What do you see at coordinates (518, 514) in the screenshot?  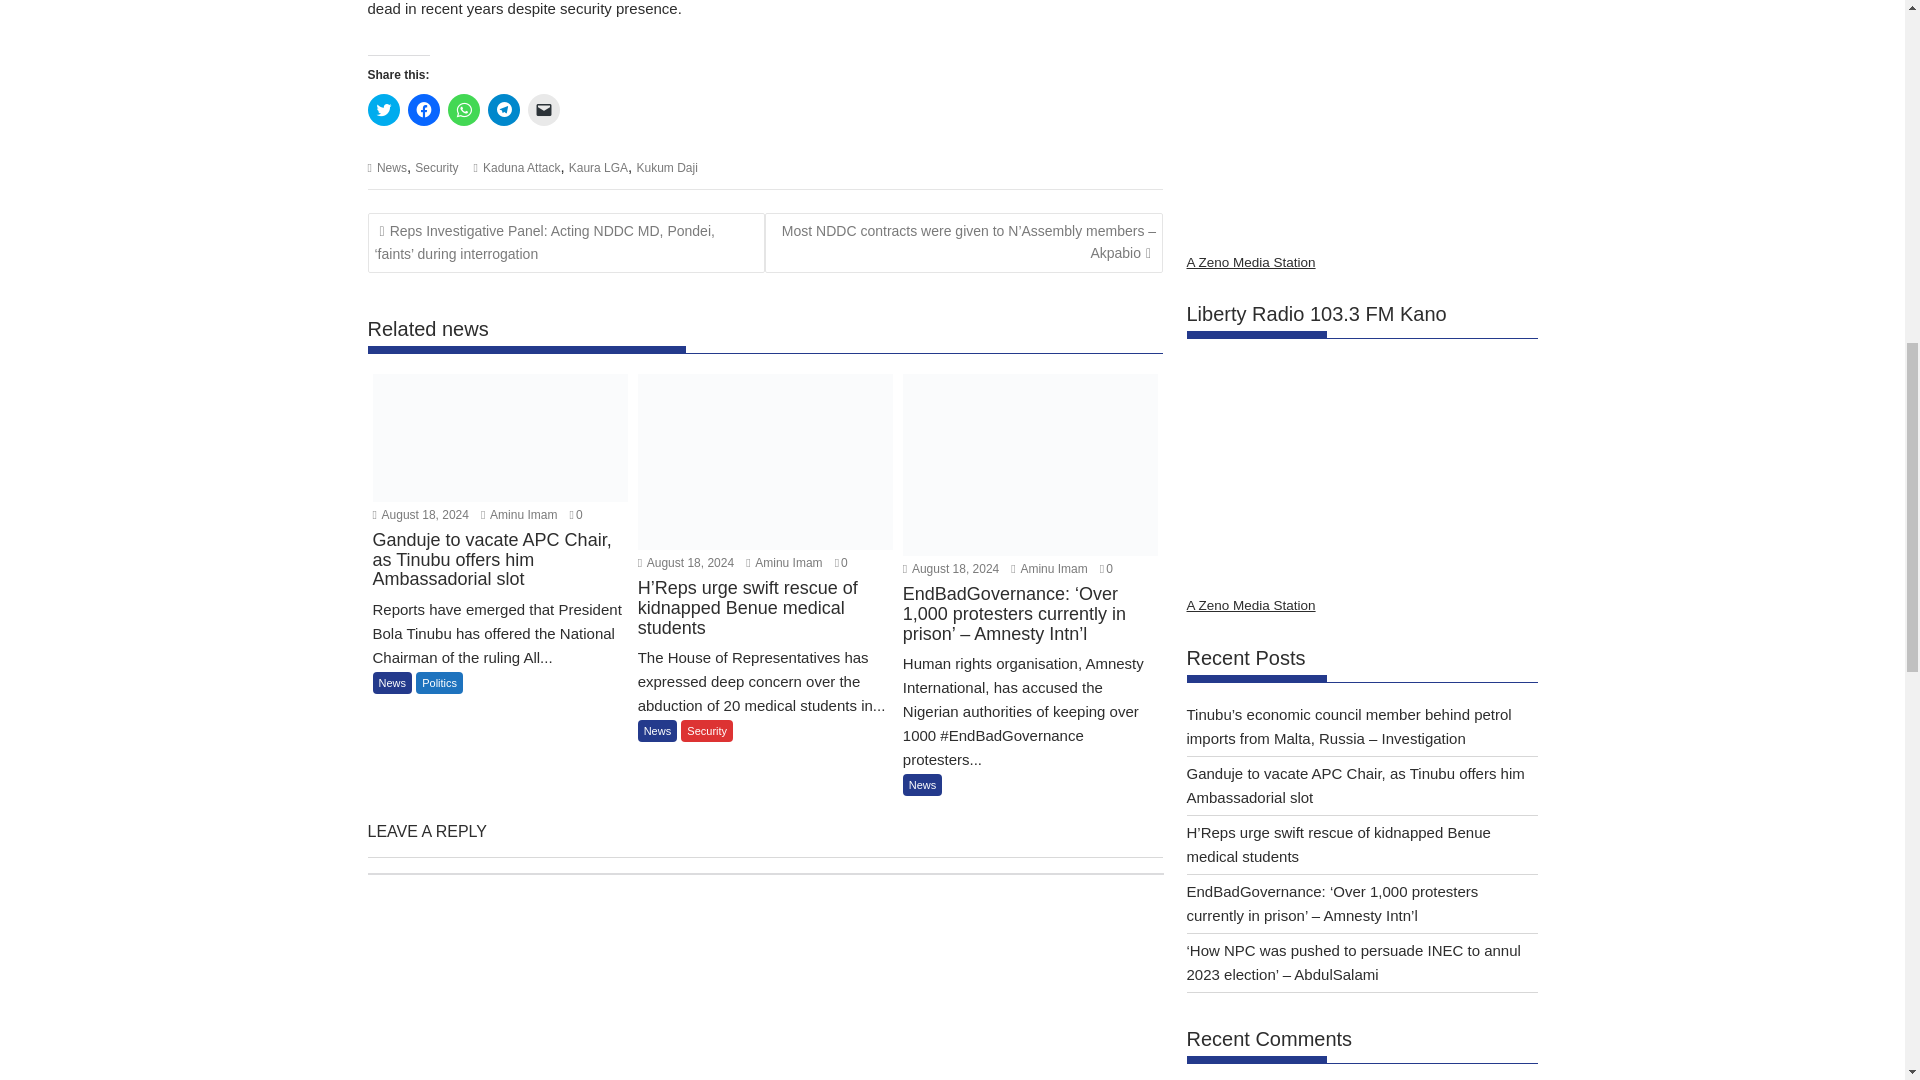 I see `Aminu Imam` at bounding box center [518, 514].